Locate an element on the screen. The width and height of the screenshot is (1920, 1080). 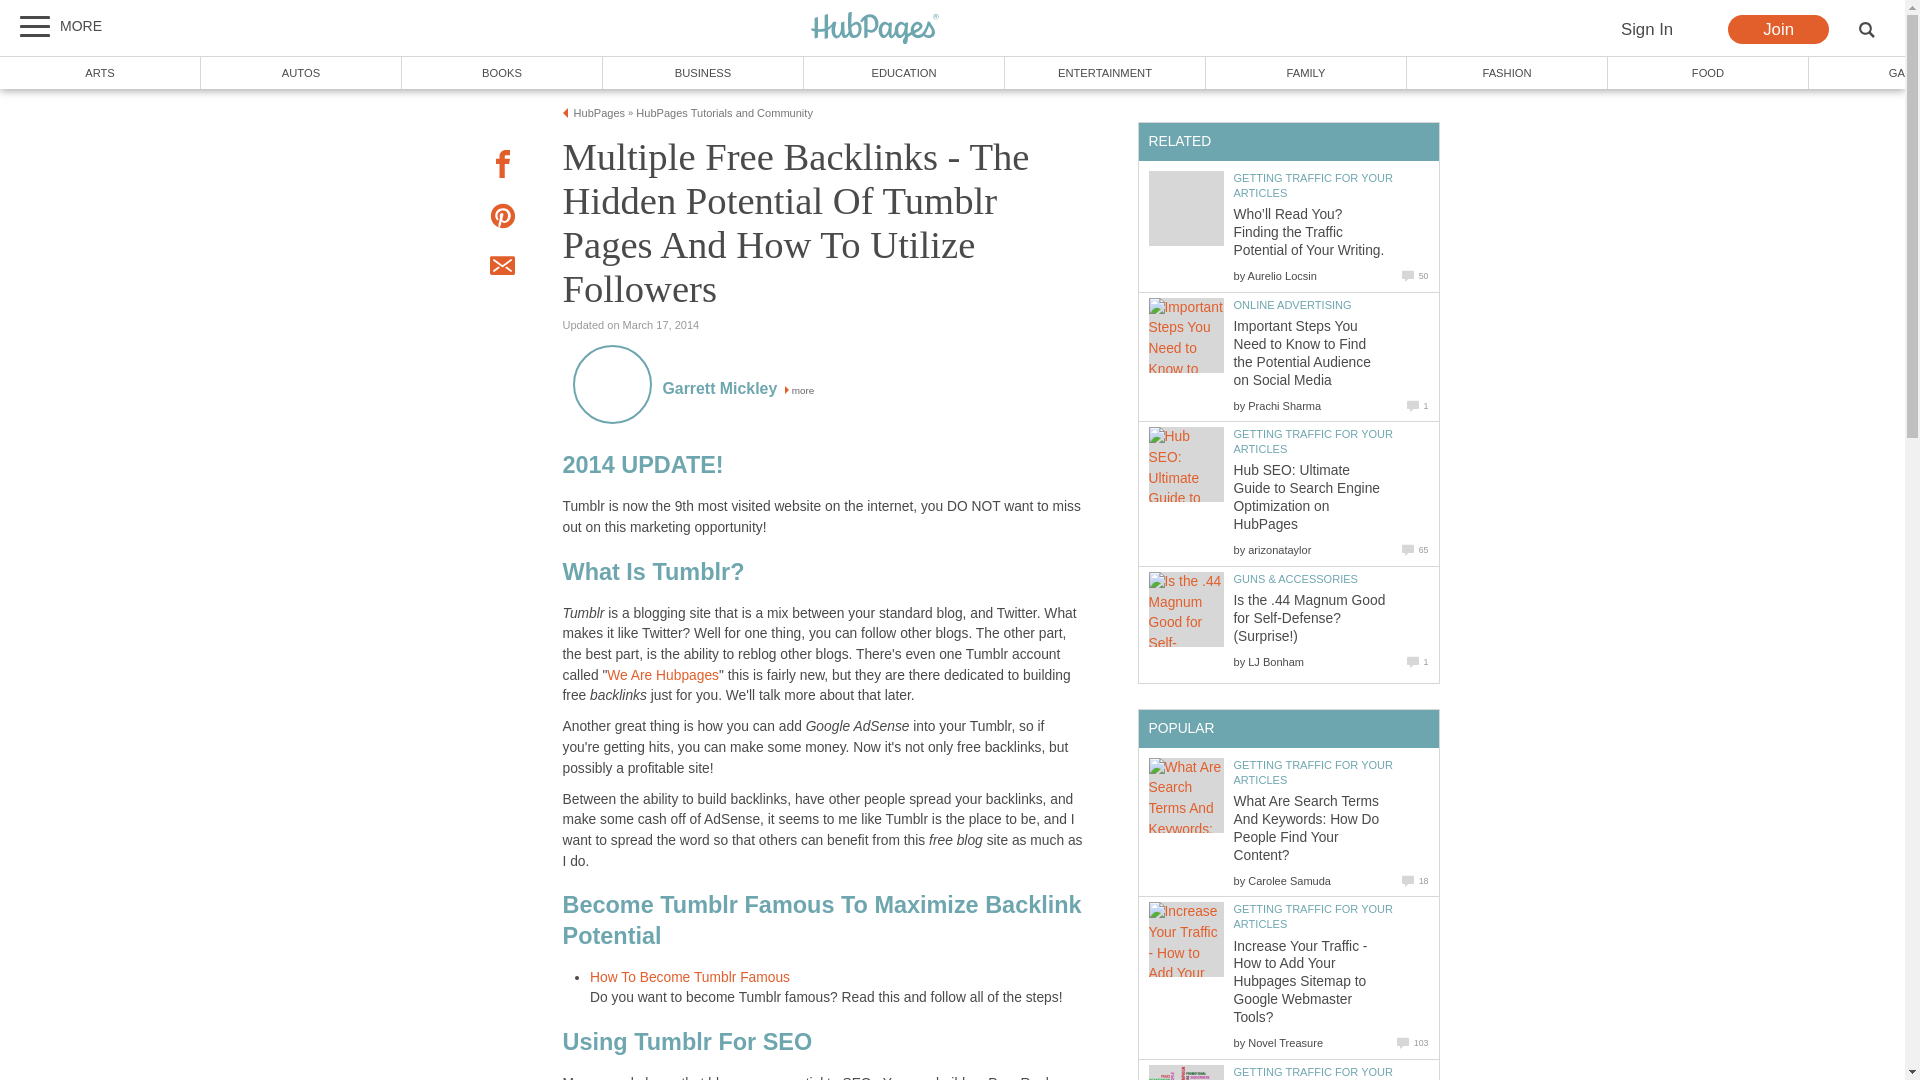
HubPages is located at coordinates (600, 112).